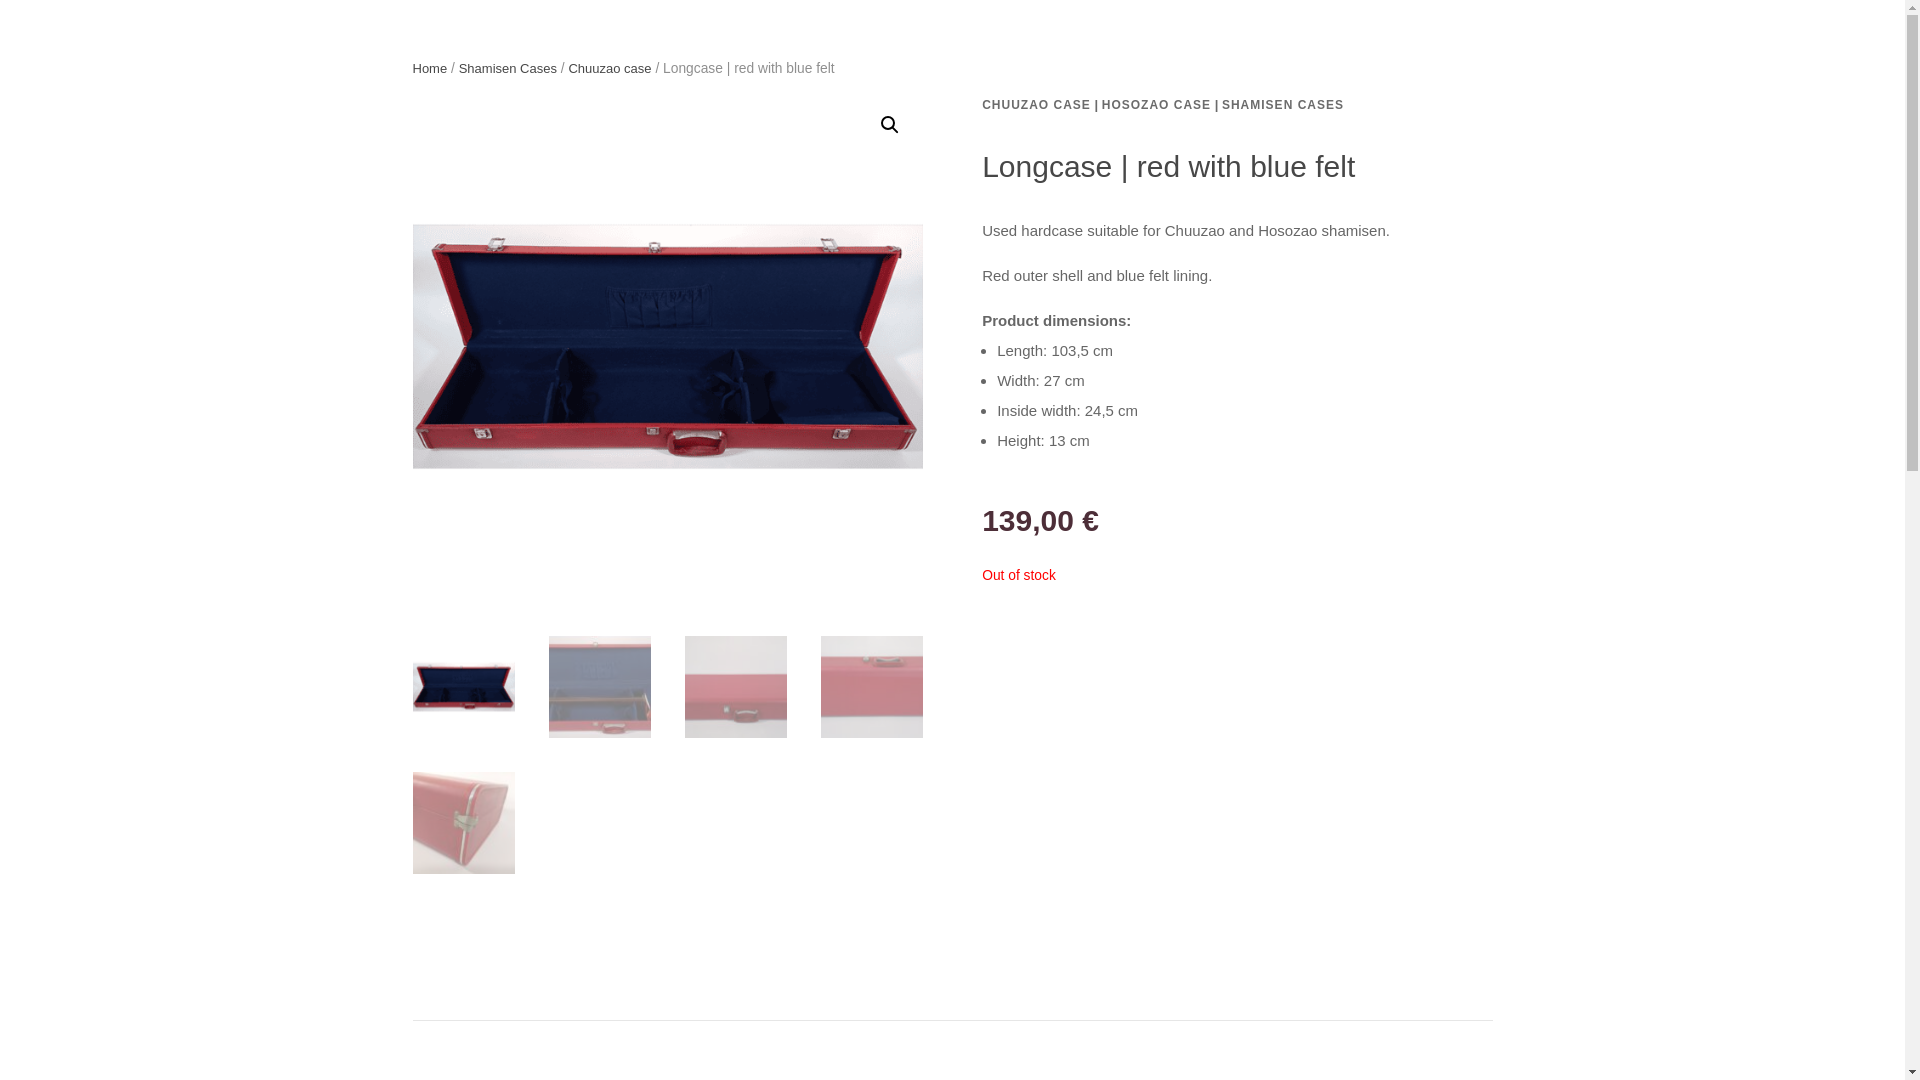 This screenshot has width=1920, height=1080. Describe the element at coordinates (507, 68) in the screenshot. I see `Shamisen Cases` at that location.